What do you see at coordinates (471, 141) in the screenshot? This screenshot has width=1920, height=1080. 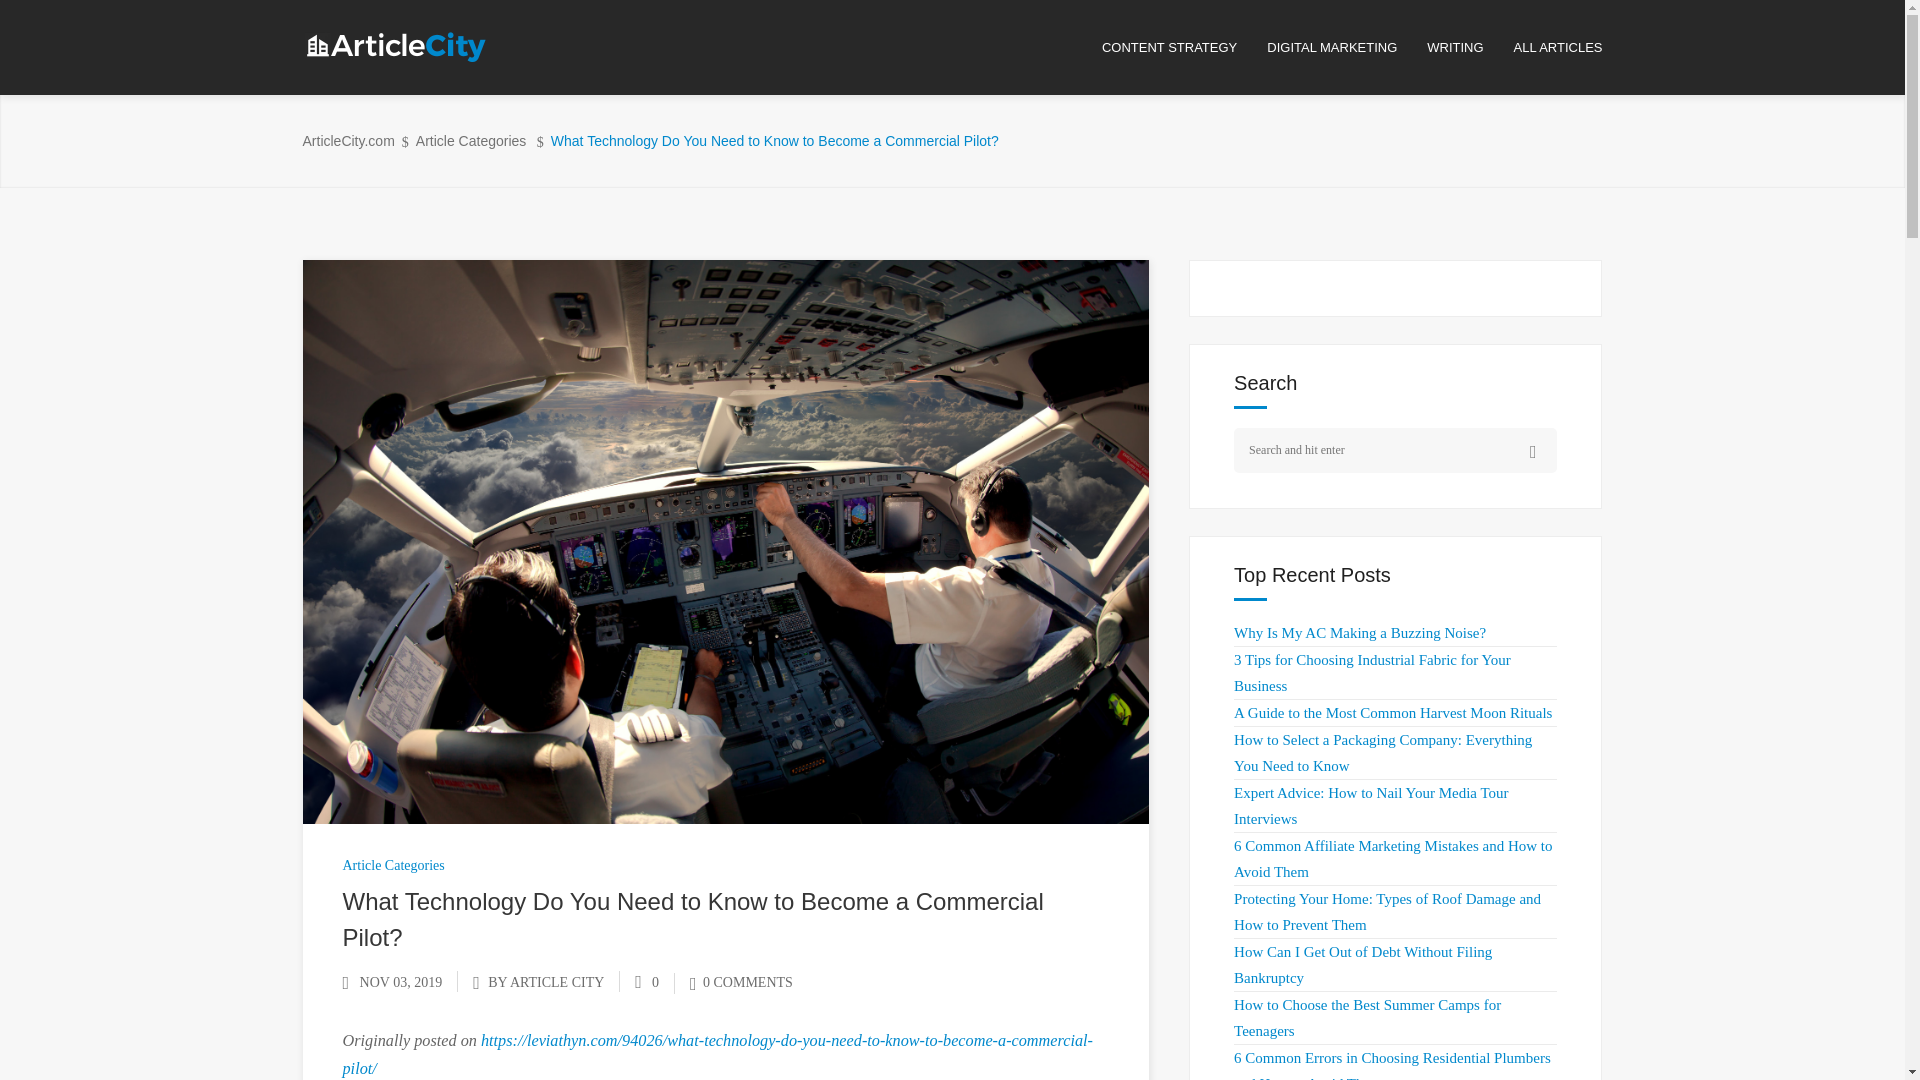 I see `Article Categories` at bounding box center [471, 141].